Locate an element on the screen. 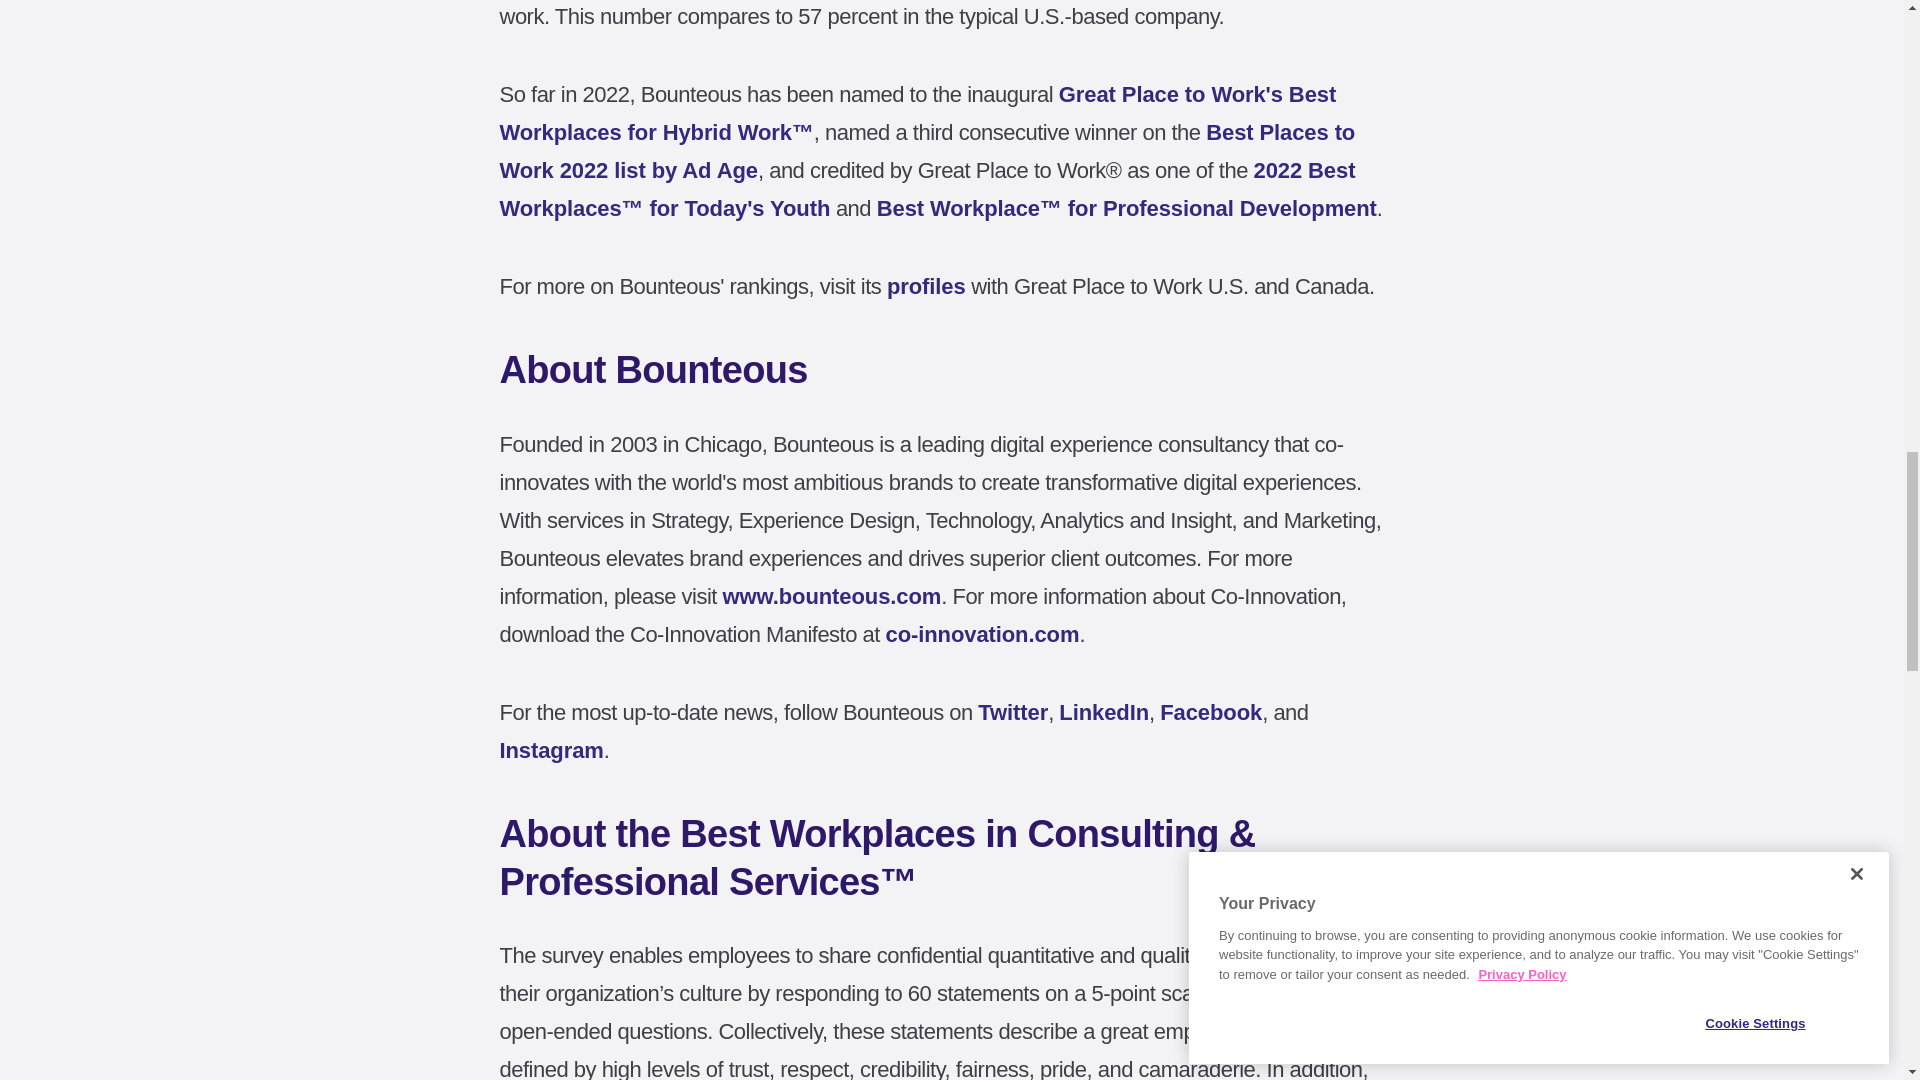 The width and height of the screenshot is (1920, 1080). co-innovation.com is located at coordinates (982, 634).